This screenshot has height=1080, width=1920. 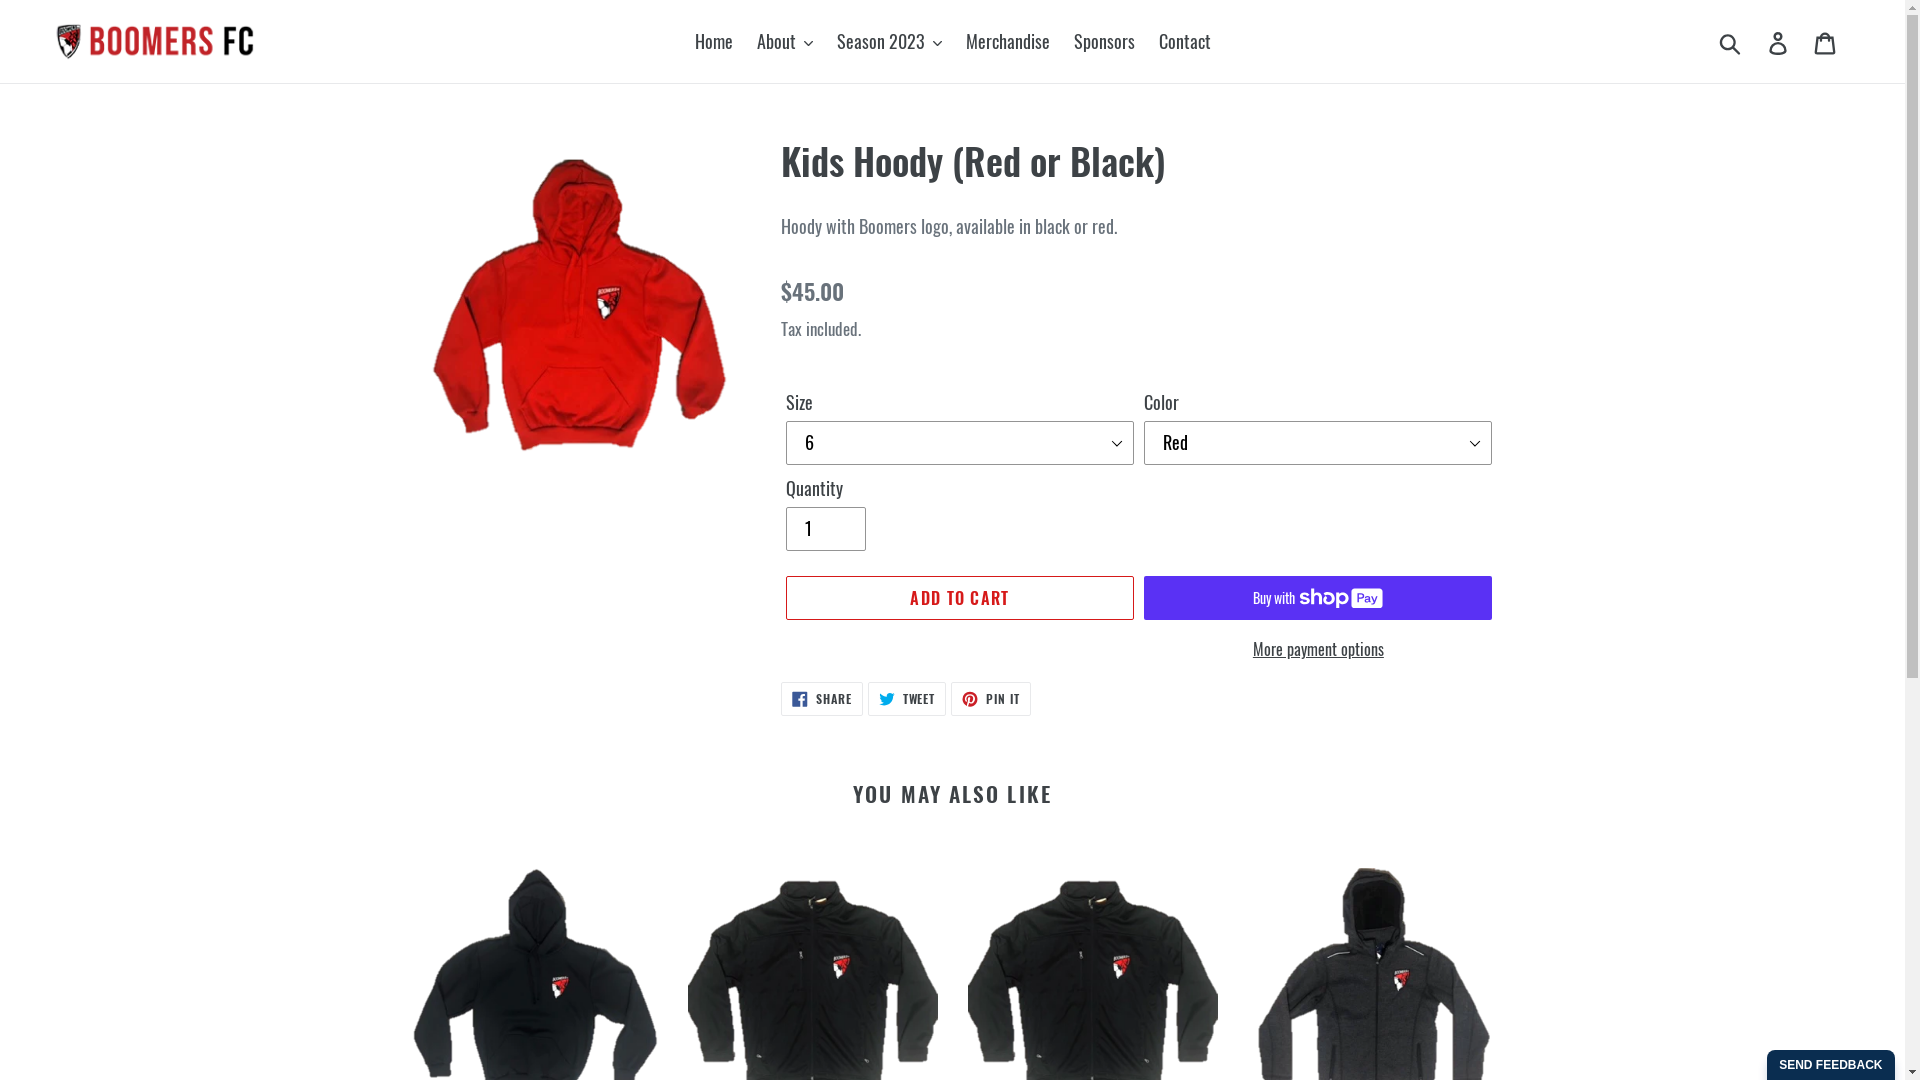 I want to click on SHARE
SHARE ON FACEBOOK, so click(x=822, y=699).